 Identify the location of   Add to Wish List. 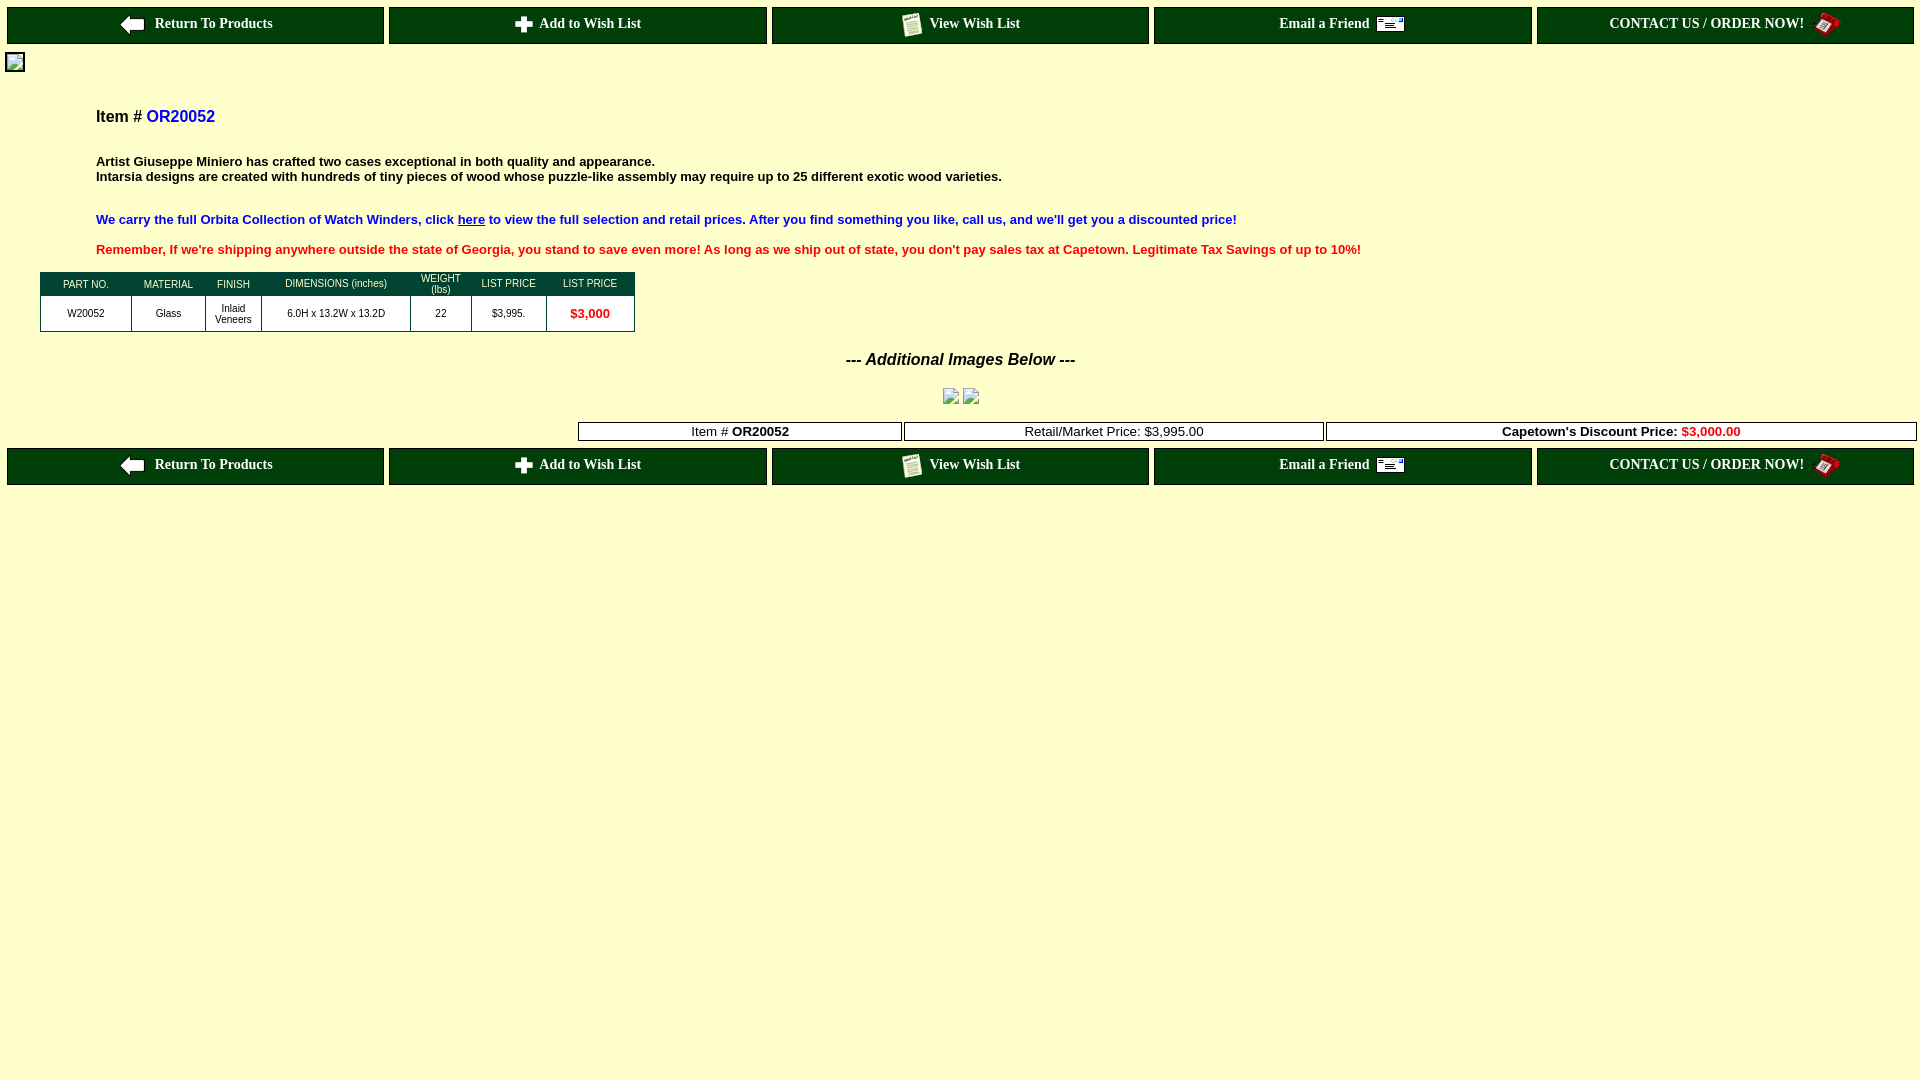
(576, 25).